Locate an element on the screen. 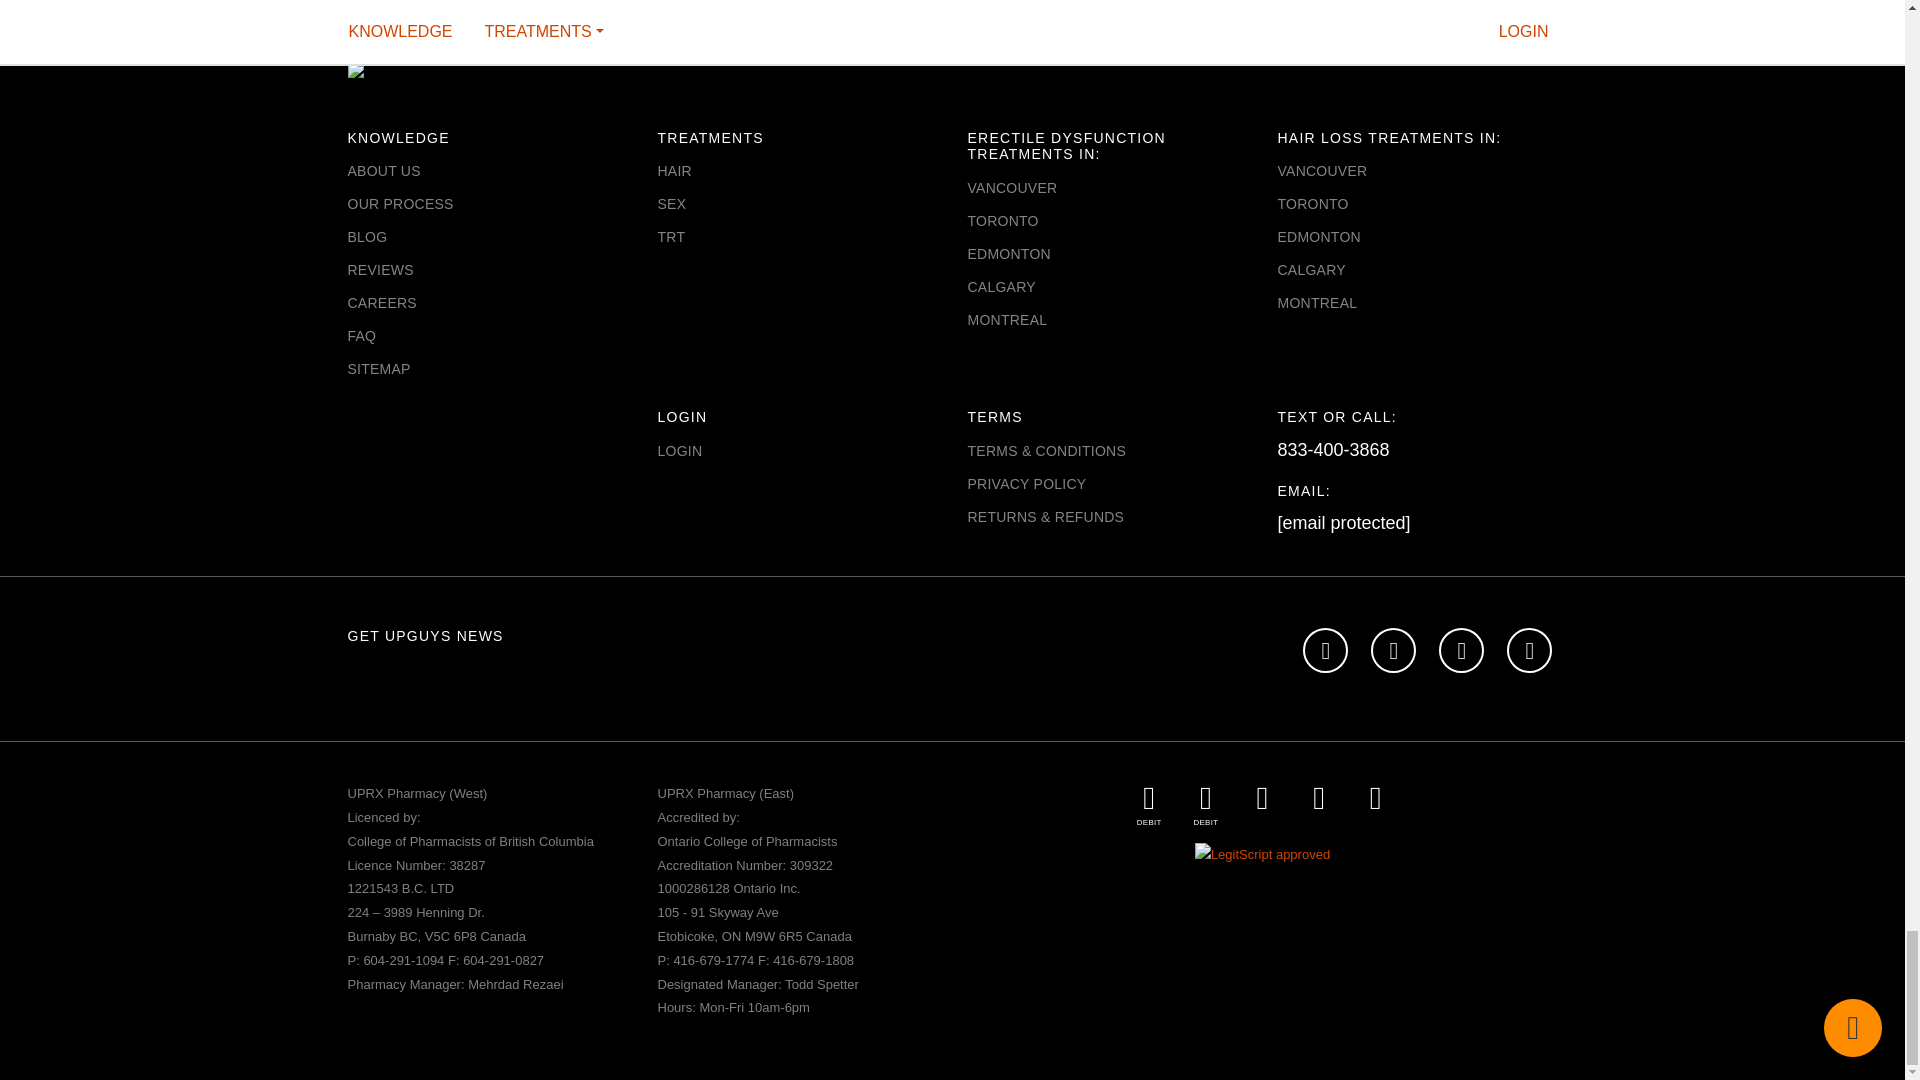 This screenshot has width=1920, height=1080. Blog is located at coordinates (367, 236).